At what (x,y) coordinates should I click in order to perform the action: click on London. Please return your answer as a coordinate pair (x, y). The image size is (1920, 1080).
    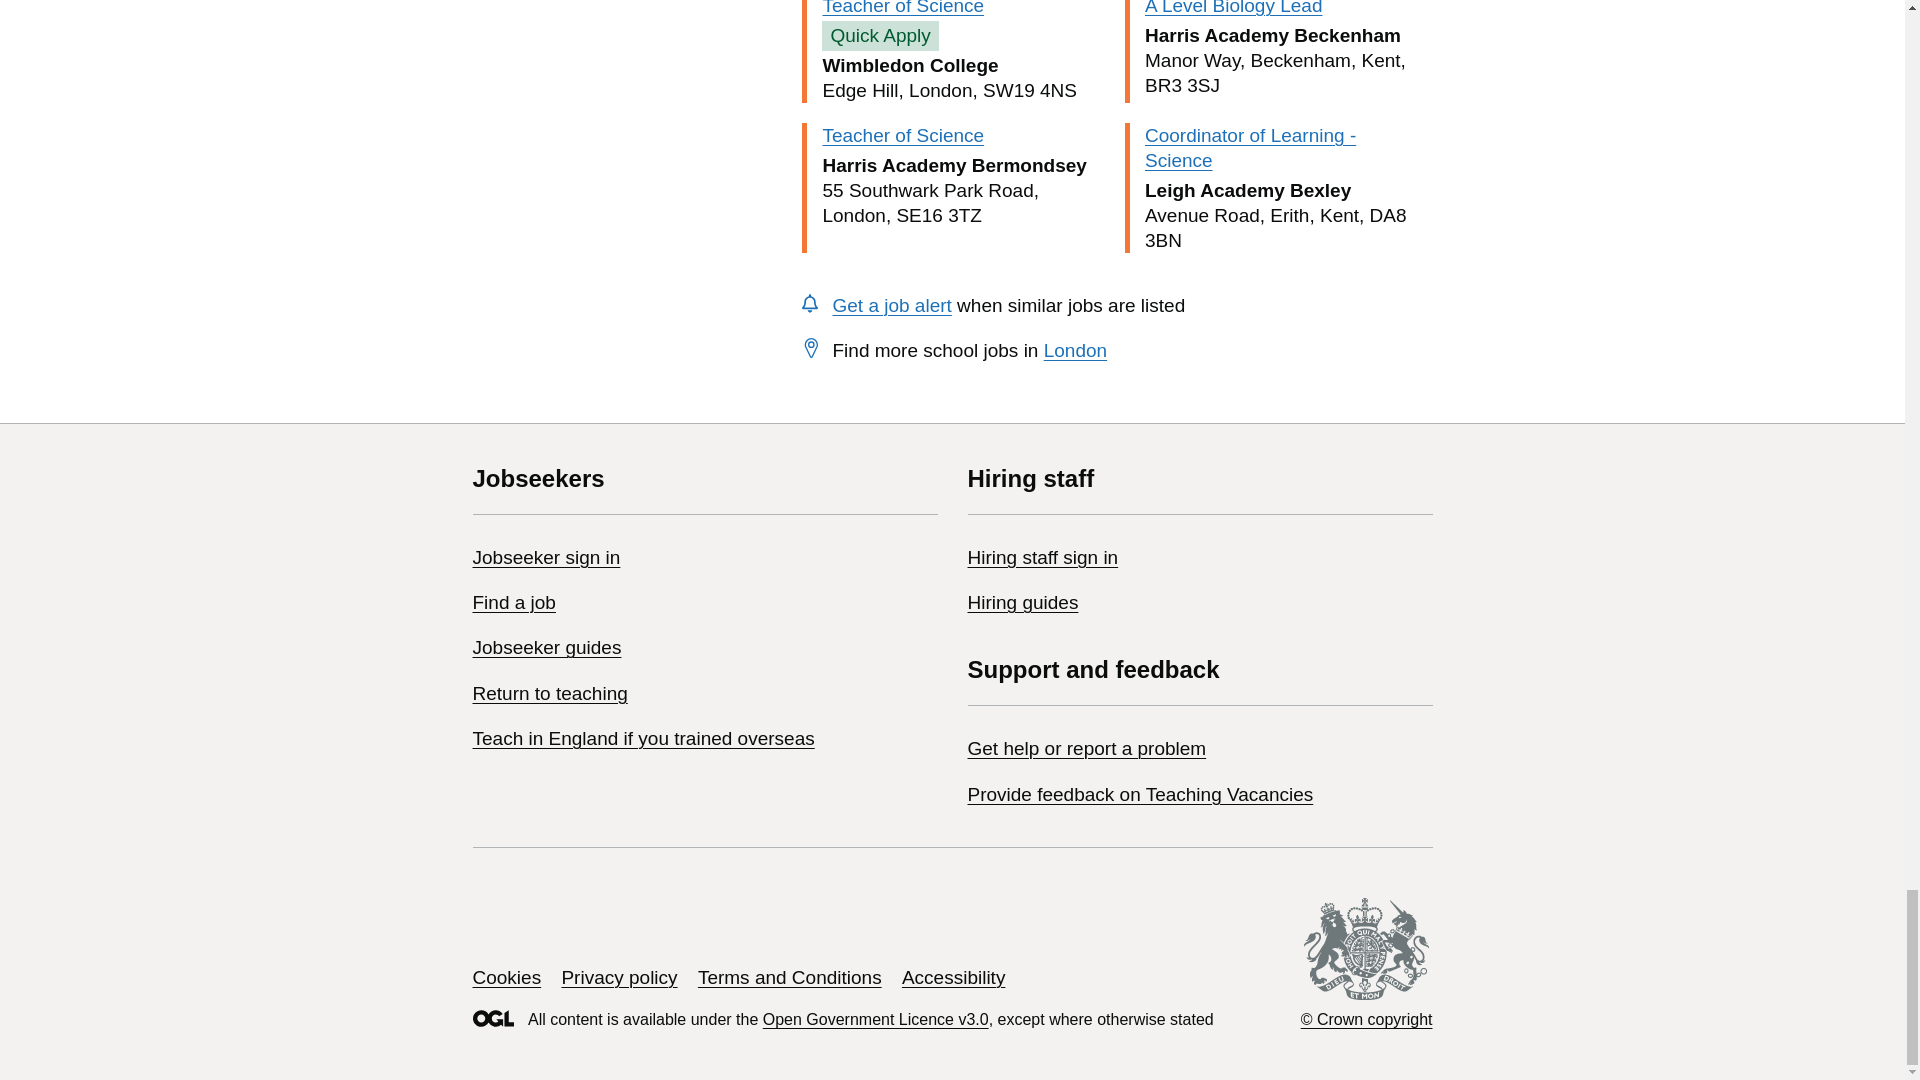
    Looking at the image, I should click on (1076, 350).